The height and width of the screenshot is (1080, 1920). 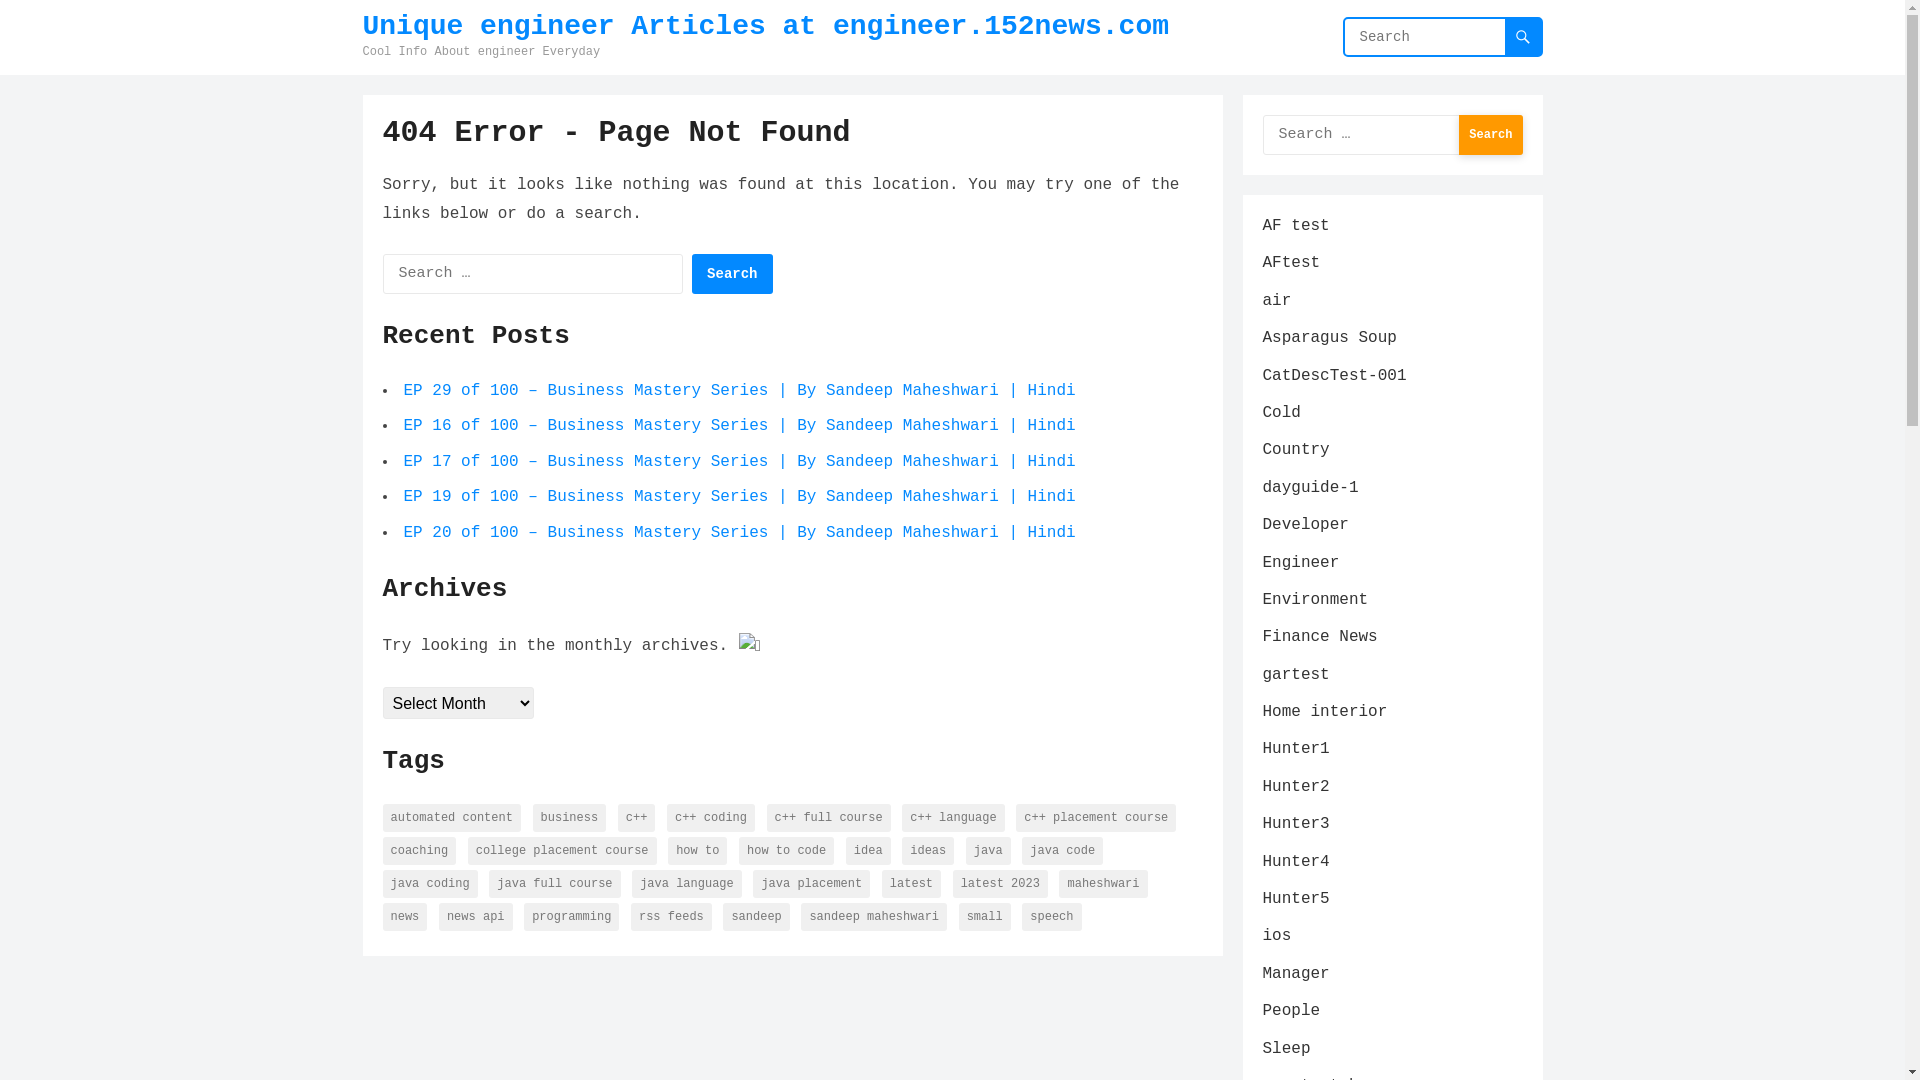 I want to click on java, so click(x=988, y=850).